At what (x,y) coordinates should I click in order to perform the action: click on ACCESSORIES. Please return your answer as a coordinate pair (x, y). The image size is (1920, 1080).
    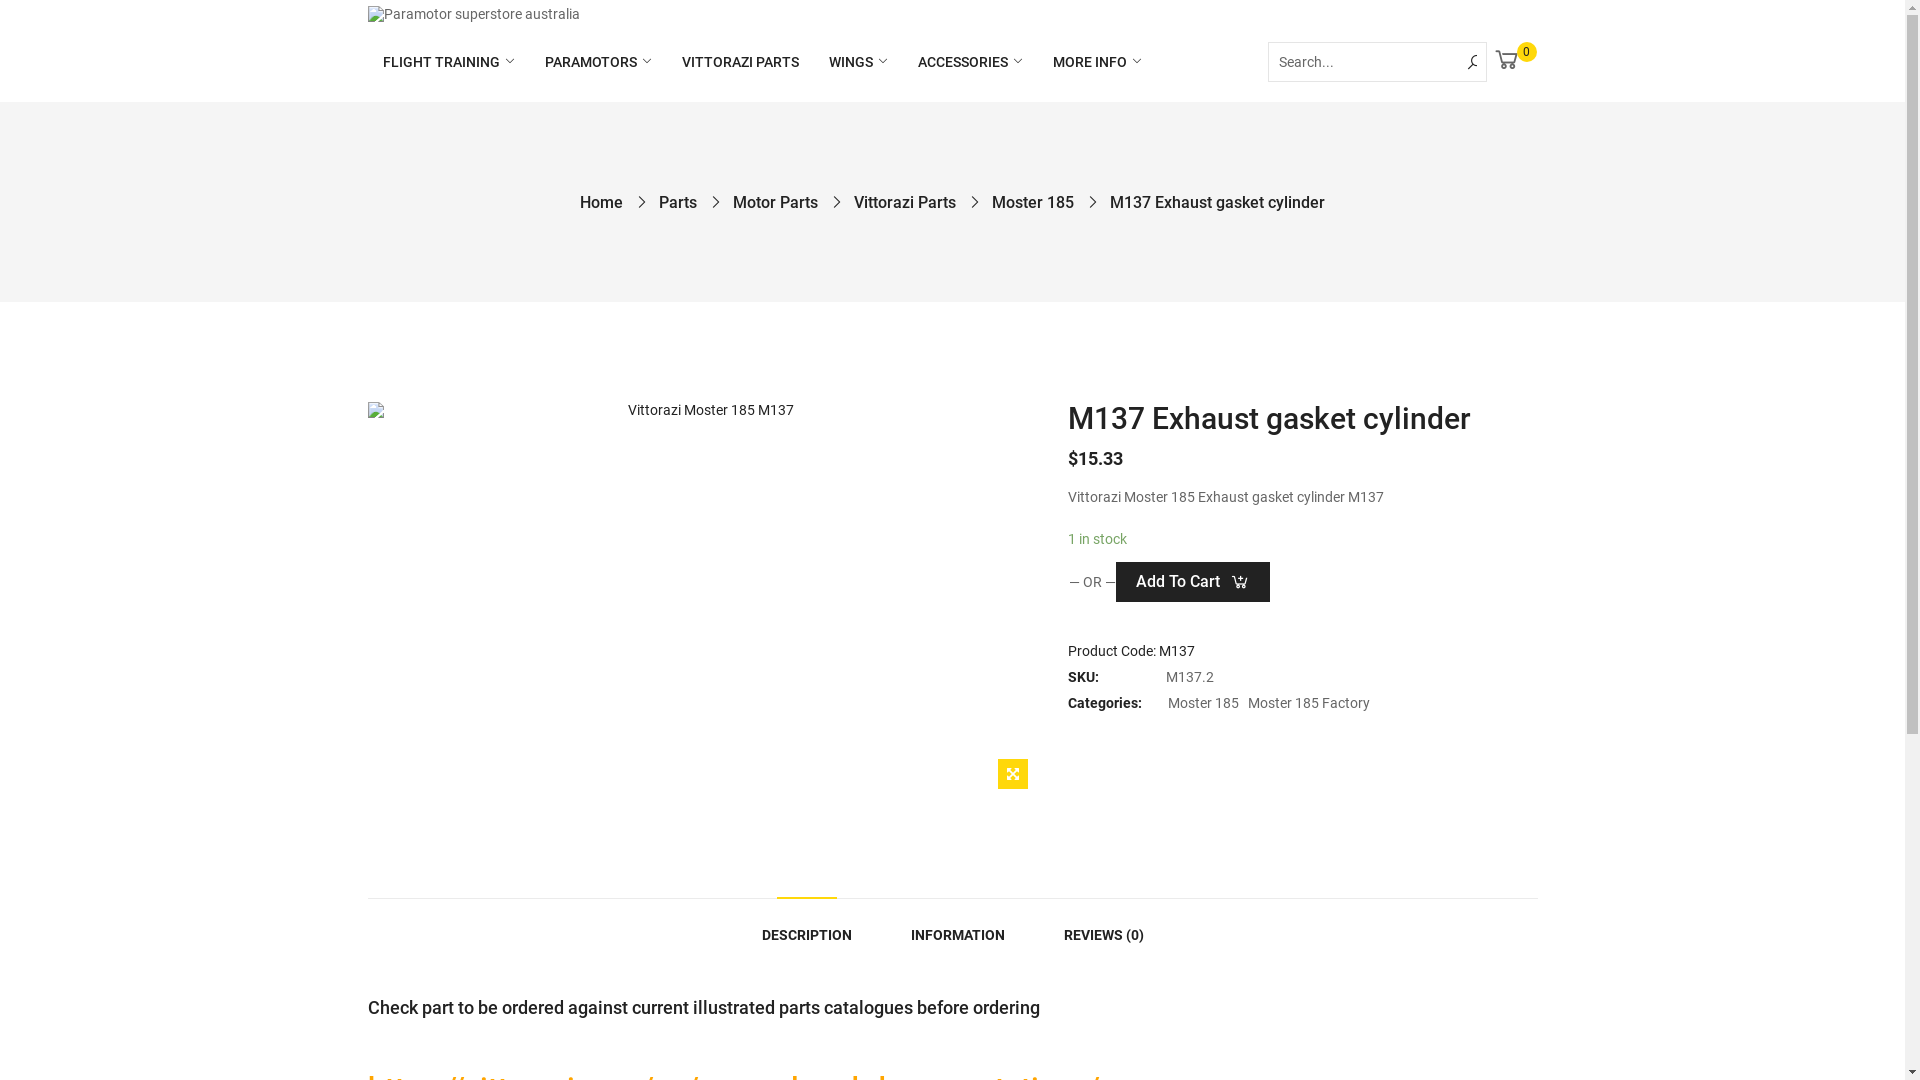
    Looking at the image, I should click on (970, 62).